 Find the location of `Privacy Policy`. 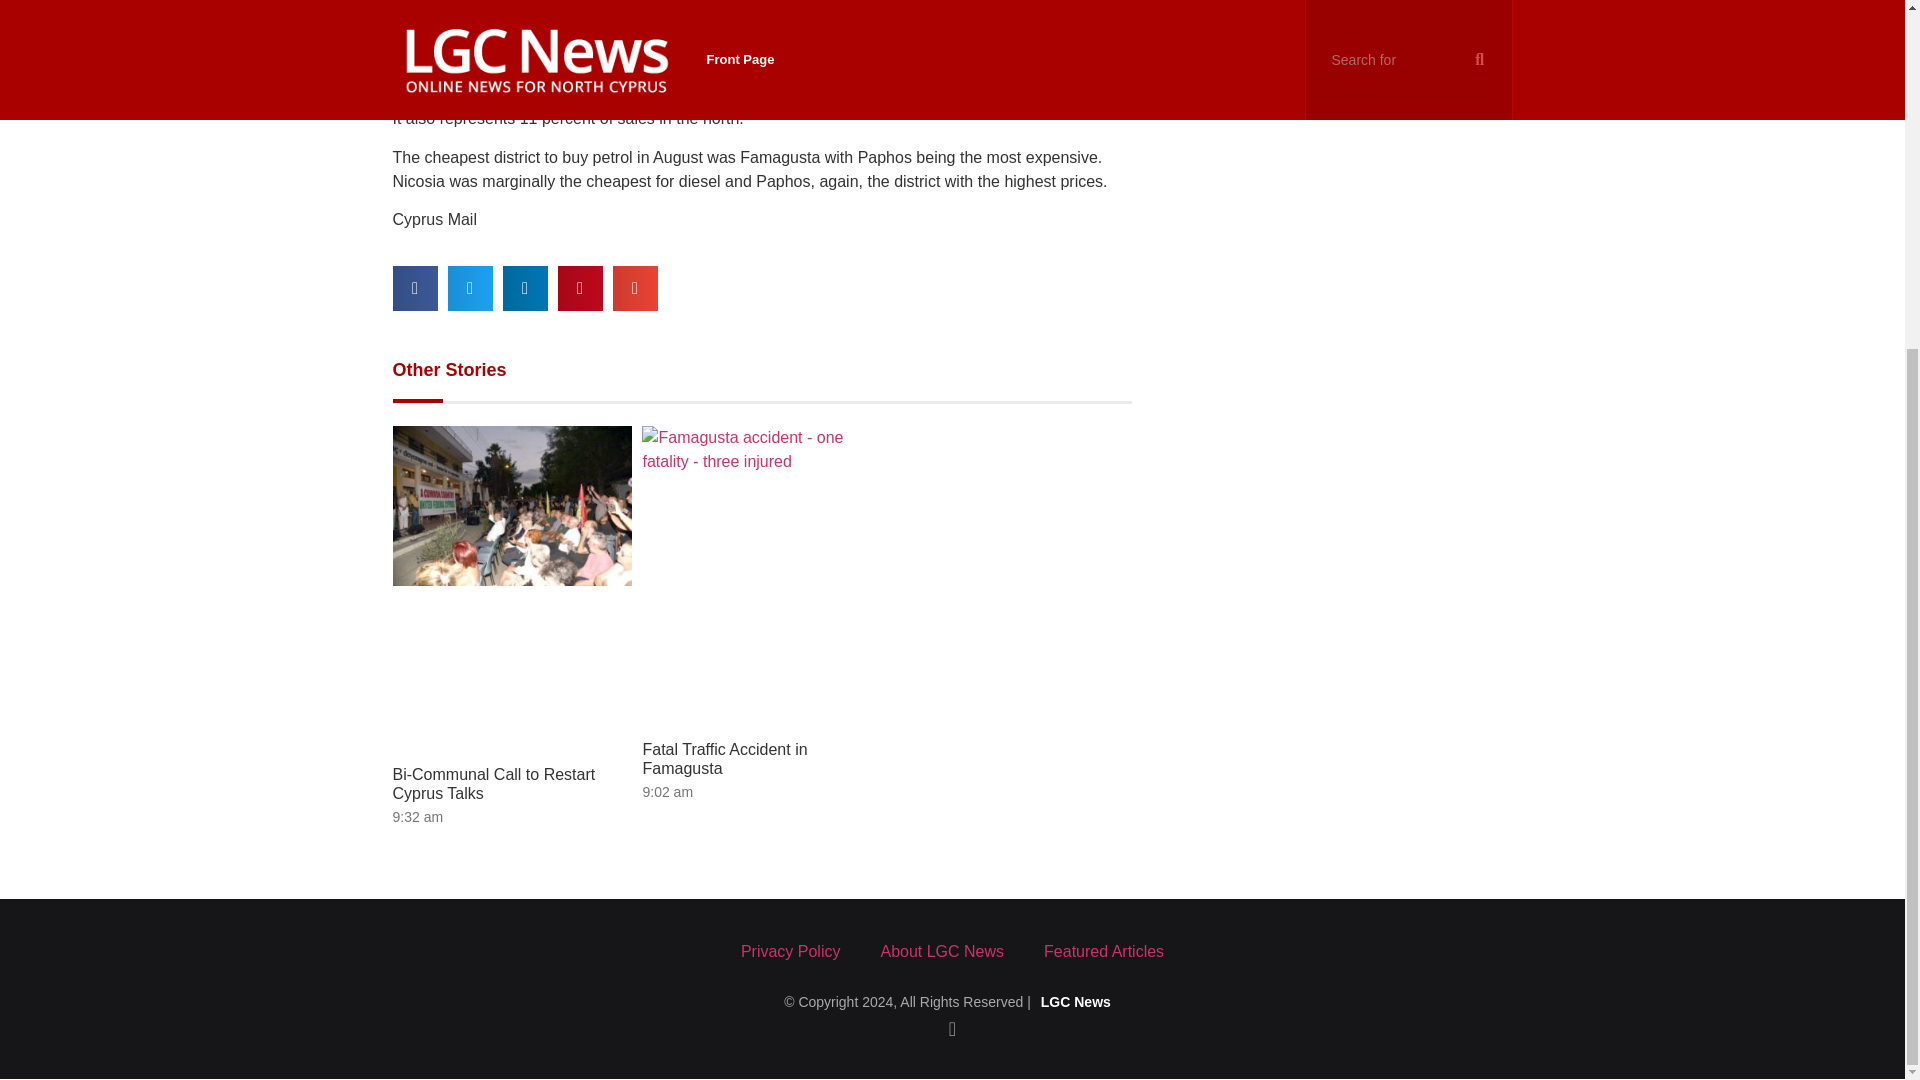

Privacy Policy is located at coordinates (790, 952).